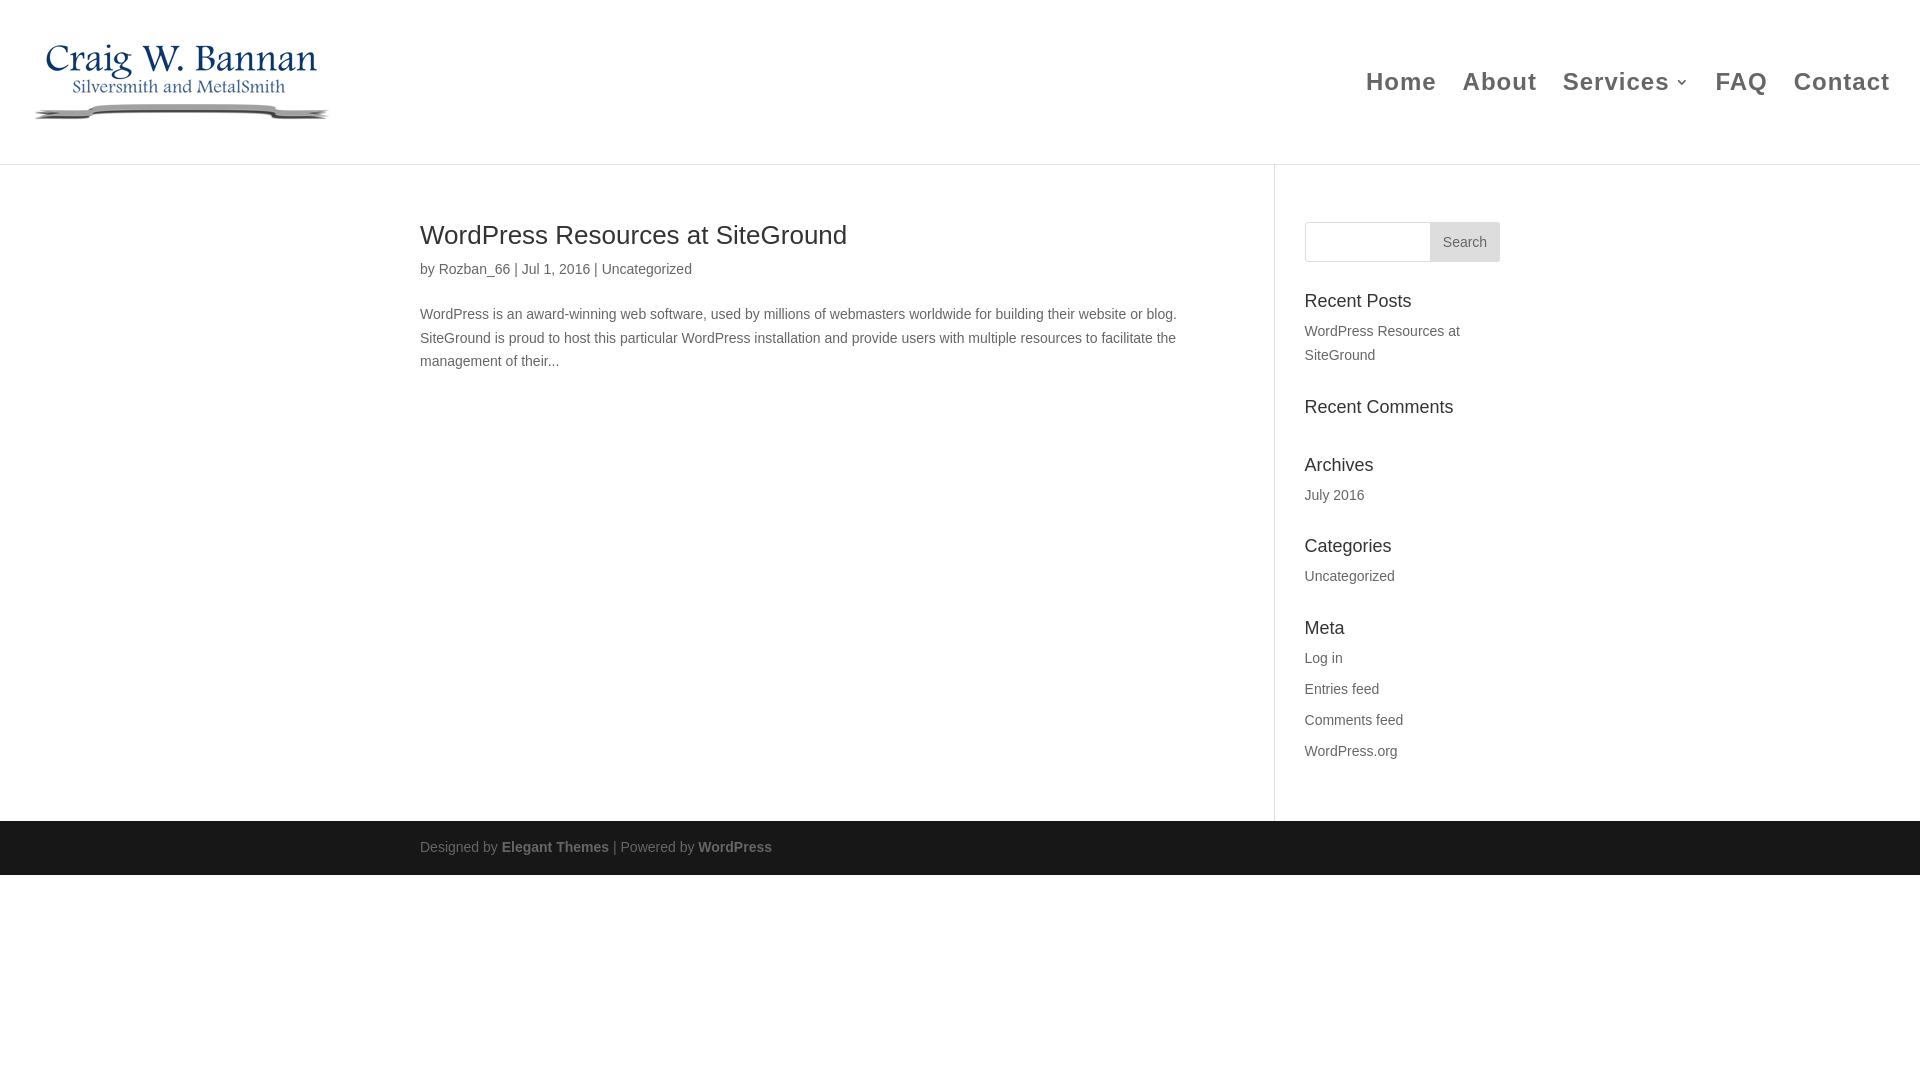 This screenshot has height=1080, width=1920. I want to click on WordPress, so click(735, 847).